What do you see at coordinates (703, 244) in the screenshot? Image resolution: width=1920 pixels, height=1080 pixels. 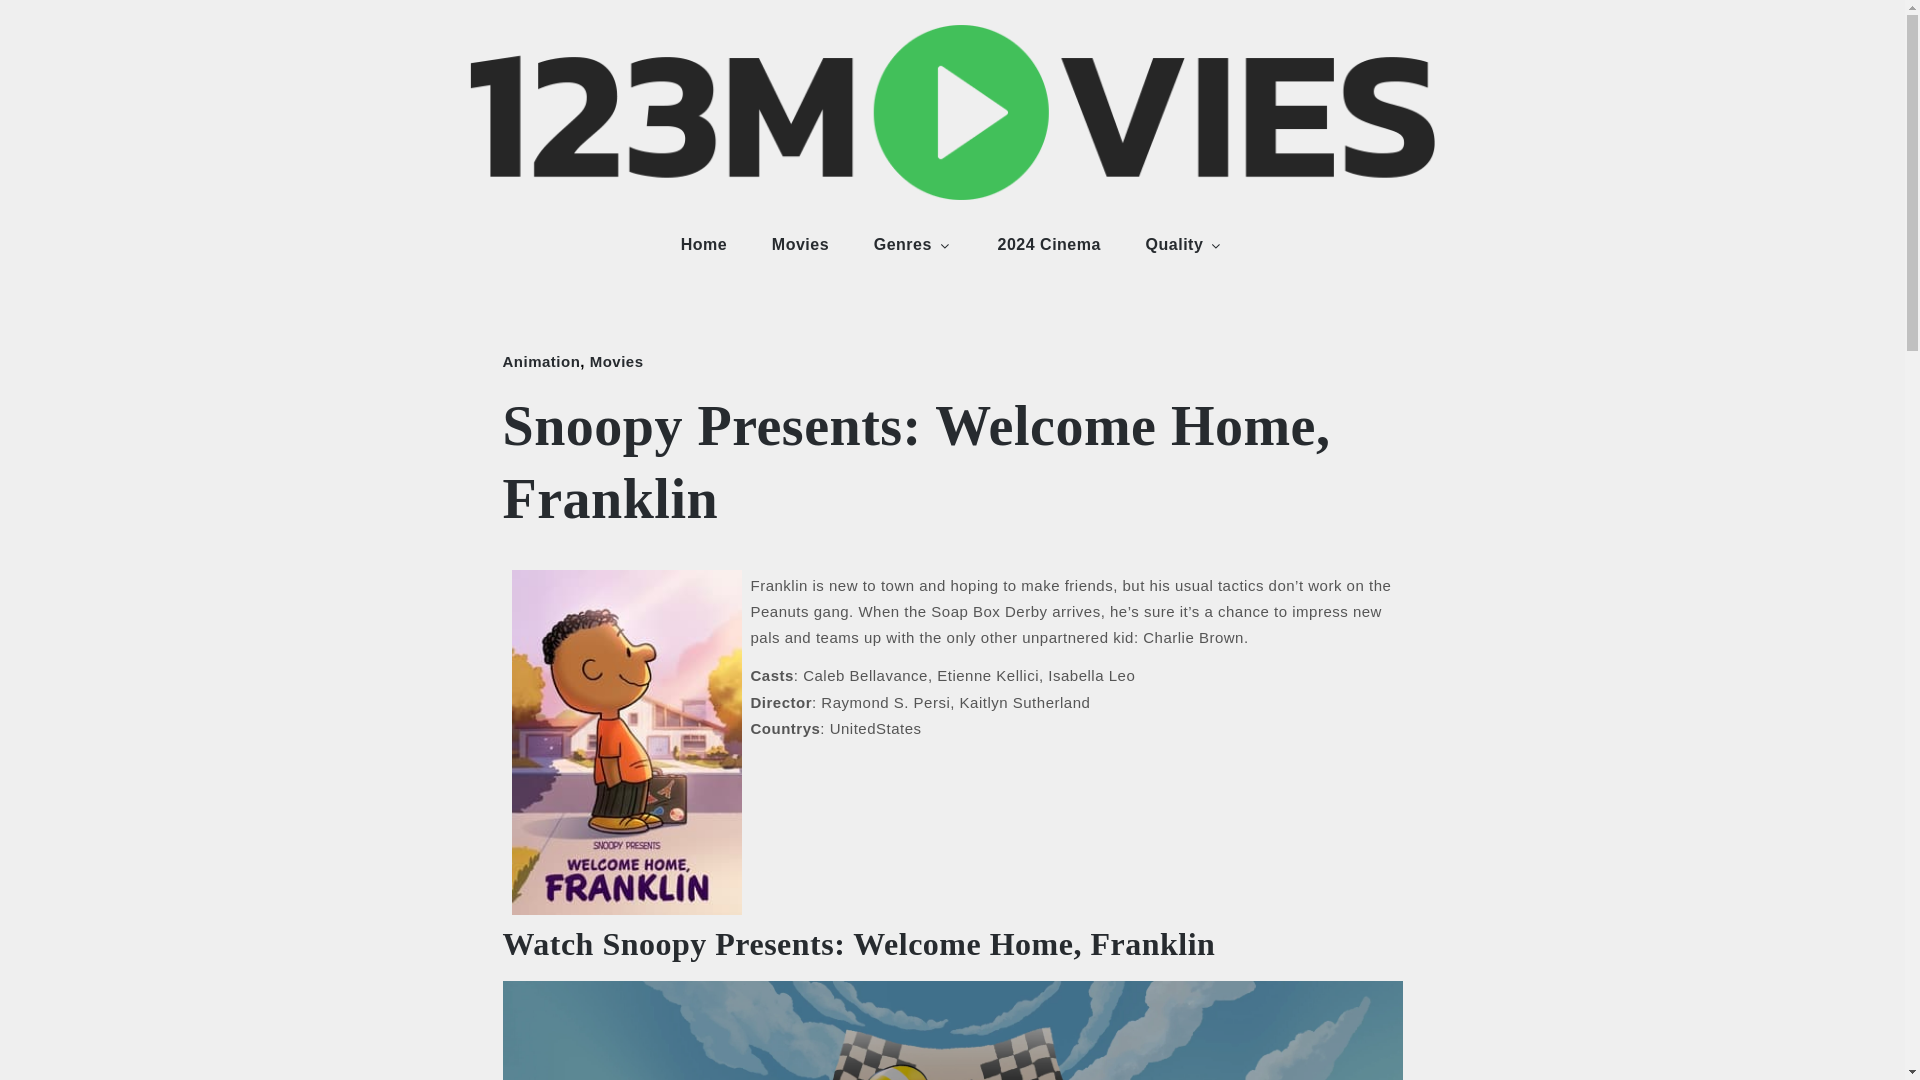 I see `Home` at bounding box center [703, 244].